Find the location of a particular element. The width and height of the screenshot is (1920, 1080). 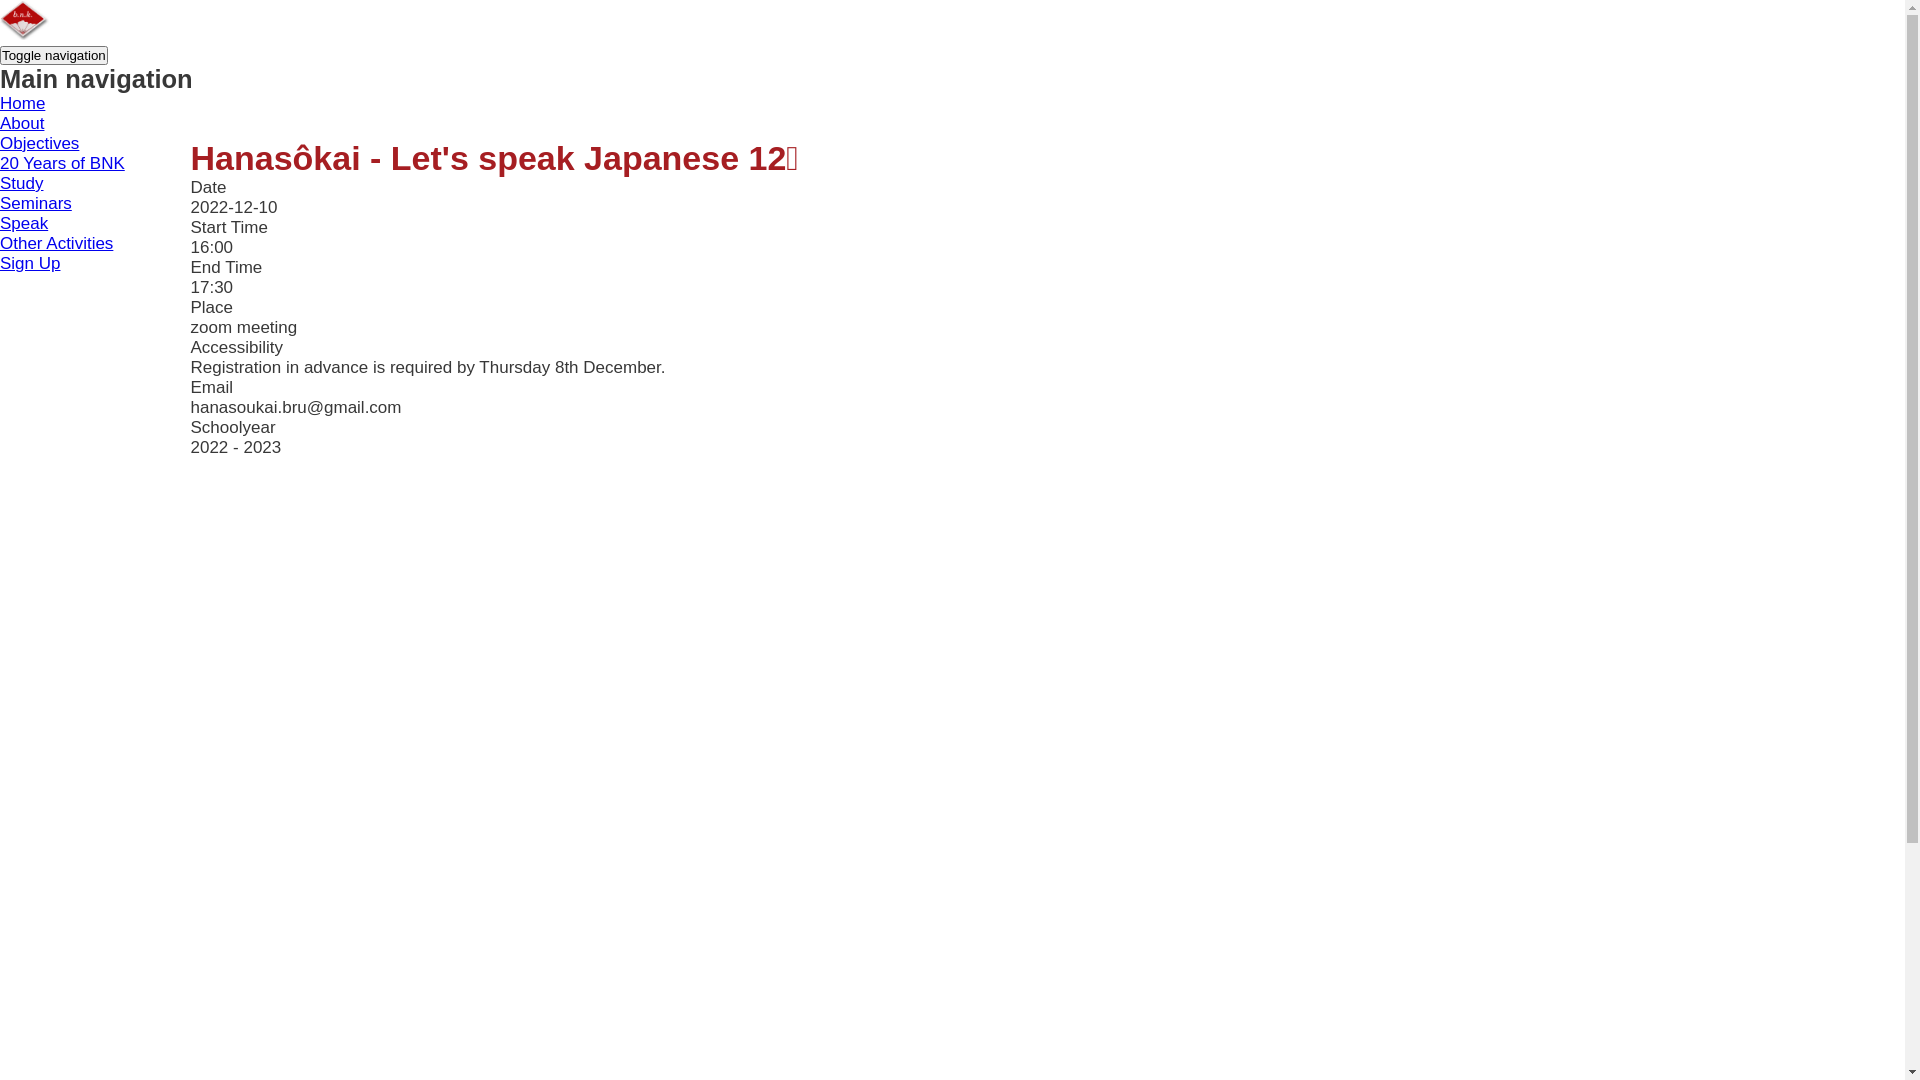

Speak is located at coordinates (24, 224).